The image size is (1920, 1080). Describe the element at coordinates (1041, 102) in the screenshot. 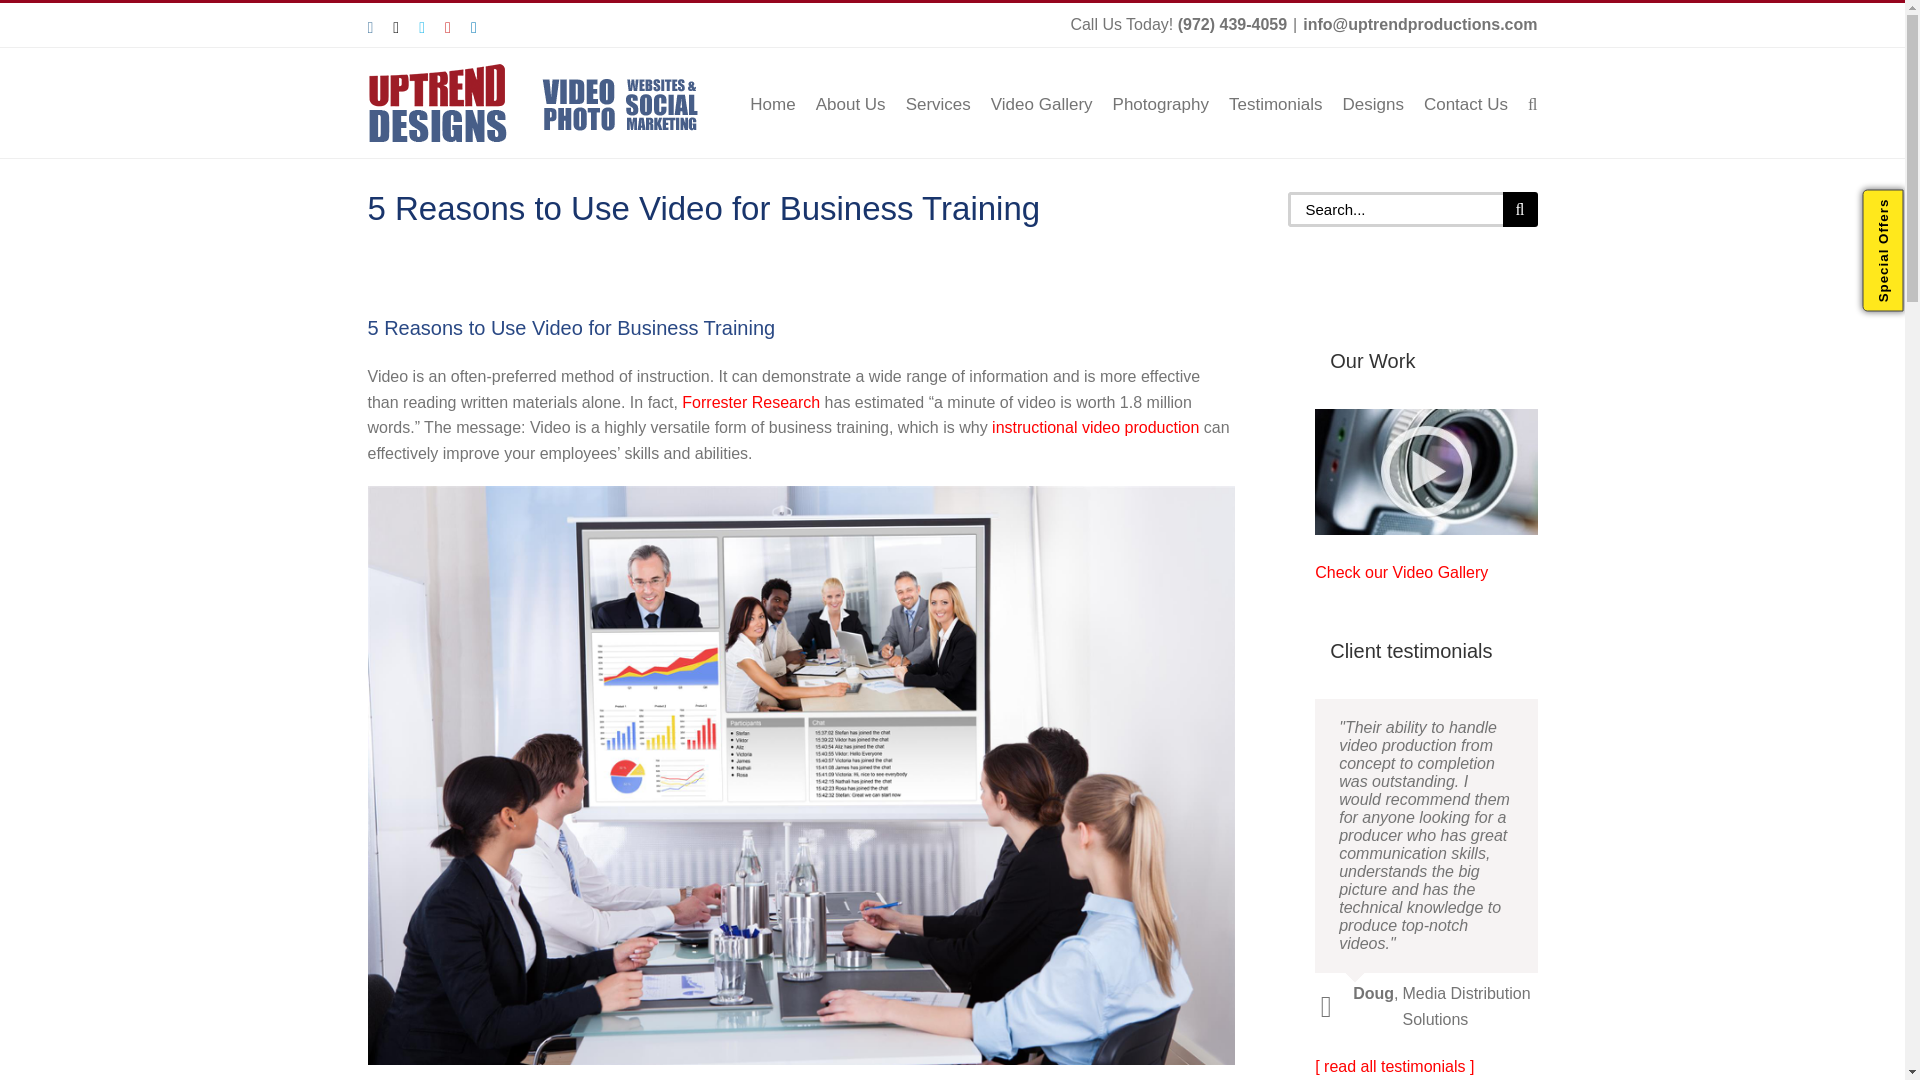

I see `Video Gallery` at that location.